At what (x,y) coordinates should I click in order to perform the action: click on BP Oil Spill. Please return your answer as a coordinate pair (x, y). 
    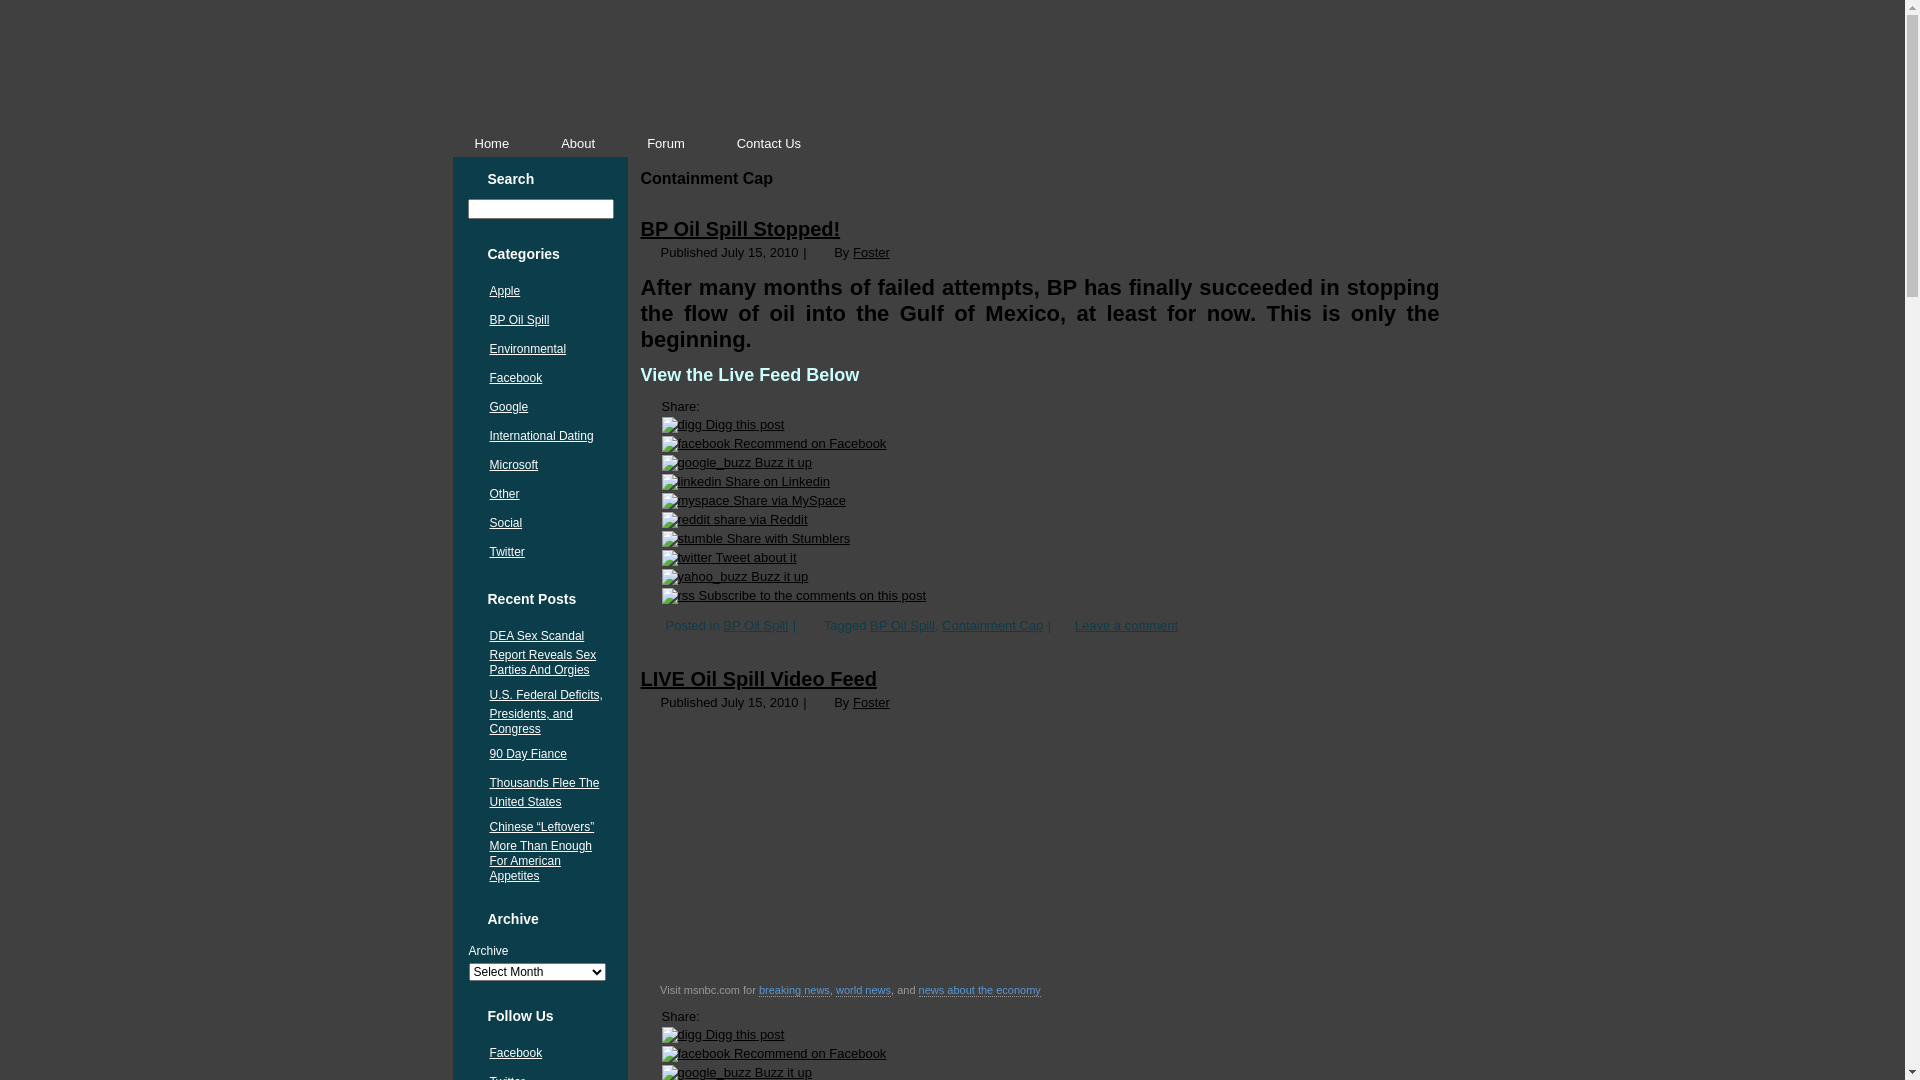
    Looking at the image, I should click on (756, 626).